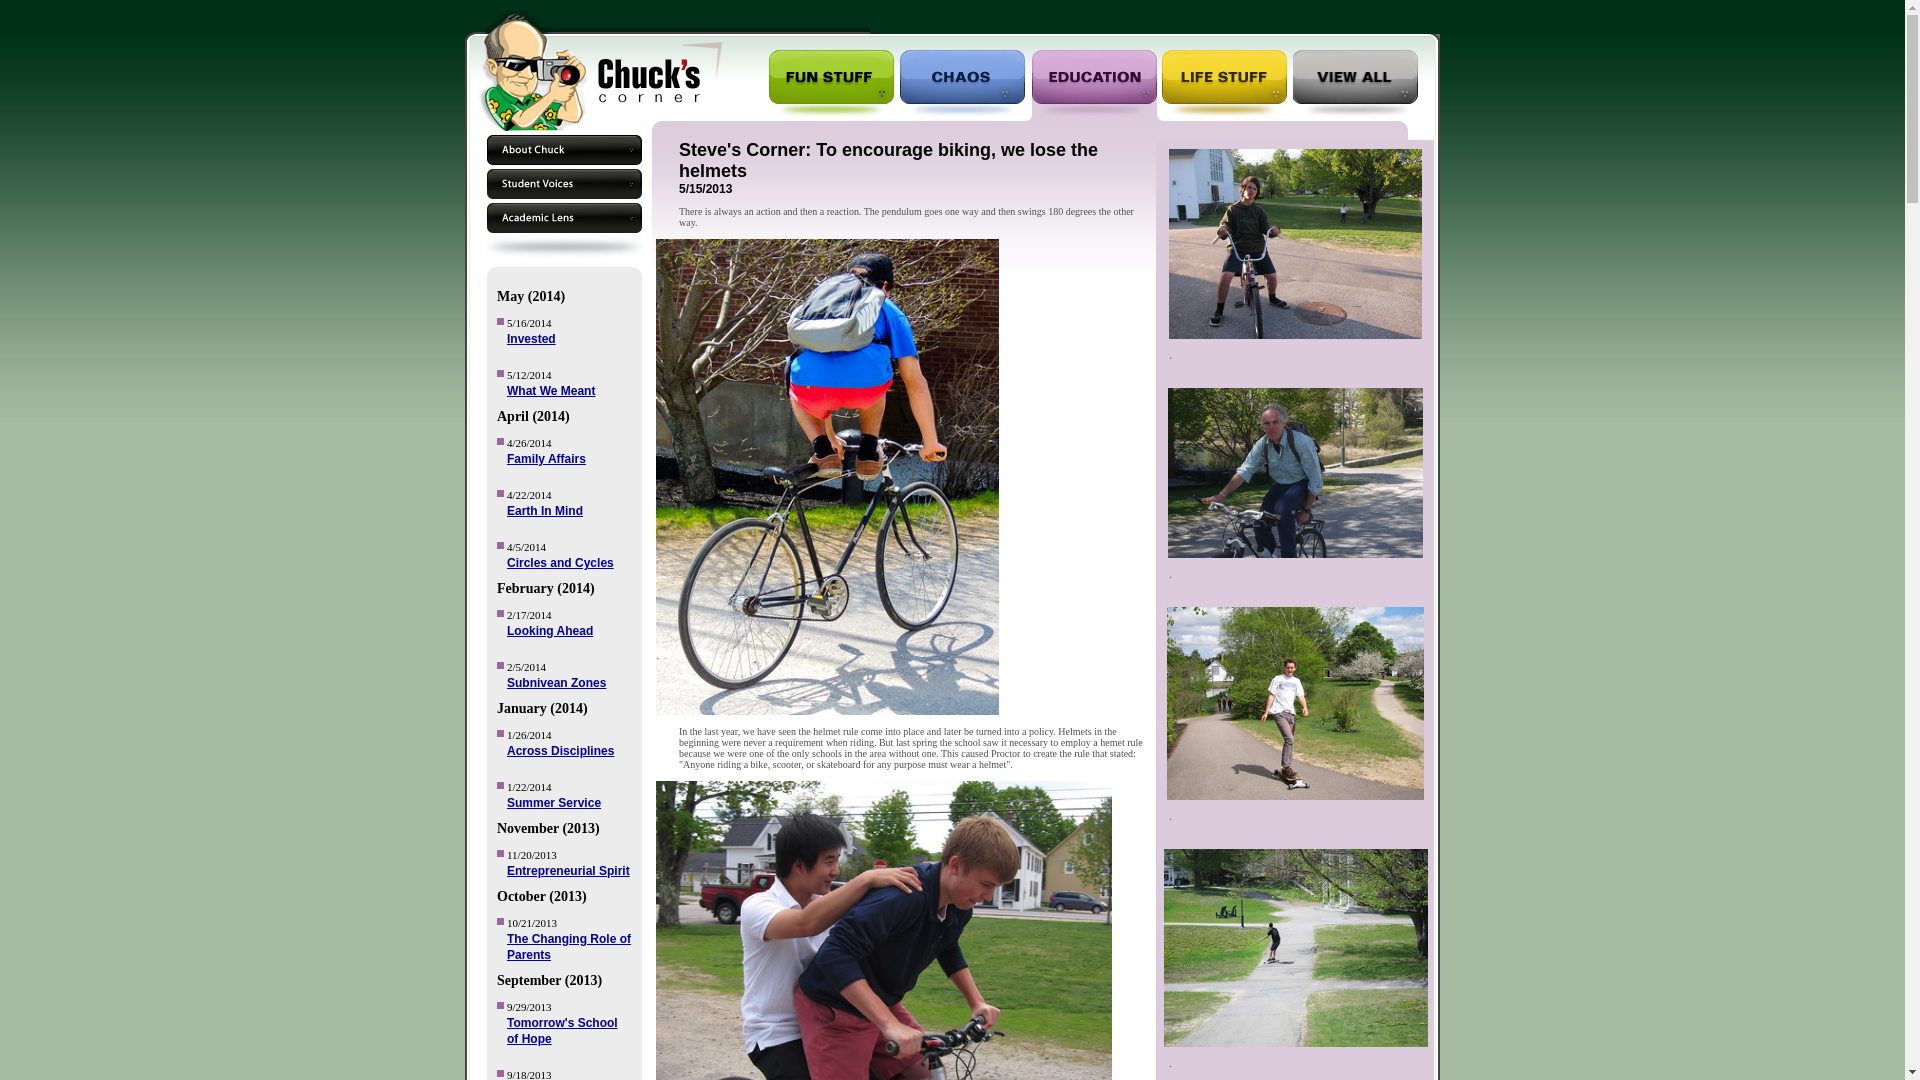 The width and height of the screenshot is (1920, 1080). Describe the element at coordinates (1348, 21) in the screenshot. I see `My Proctor` at that location.